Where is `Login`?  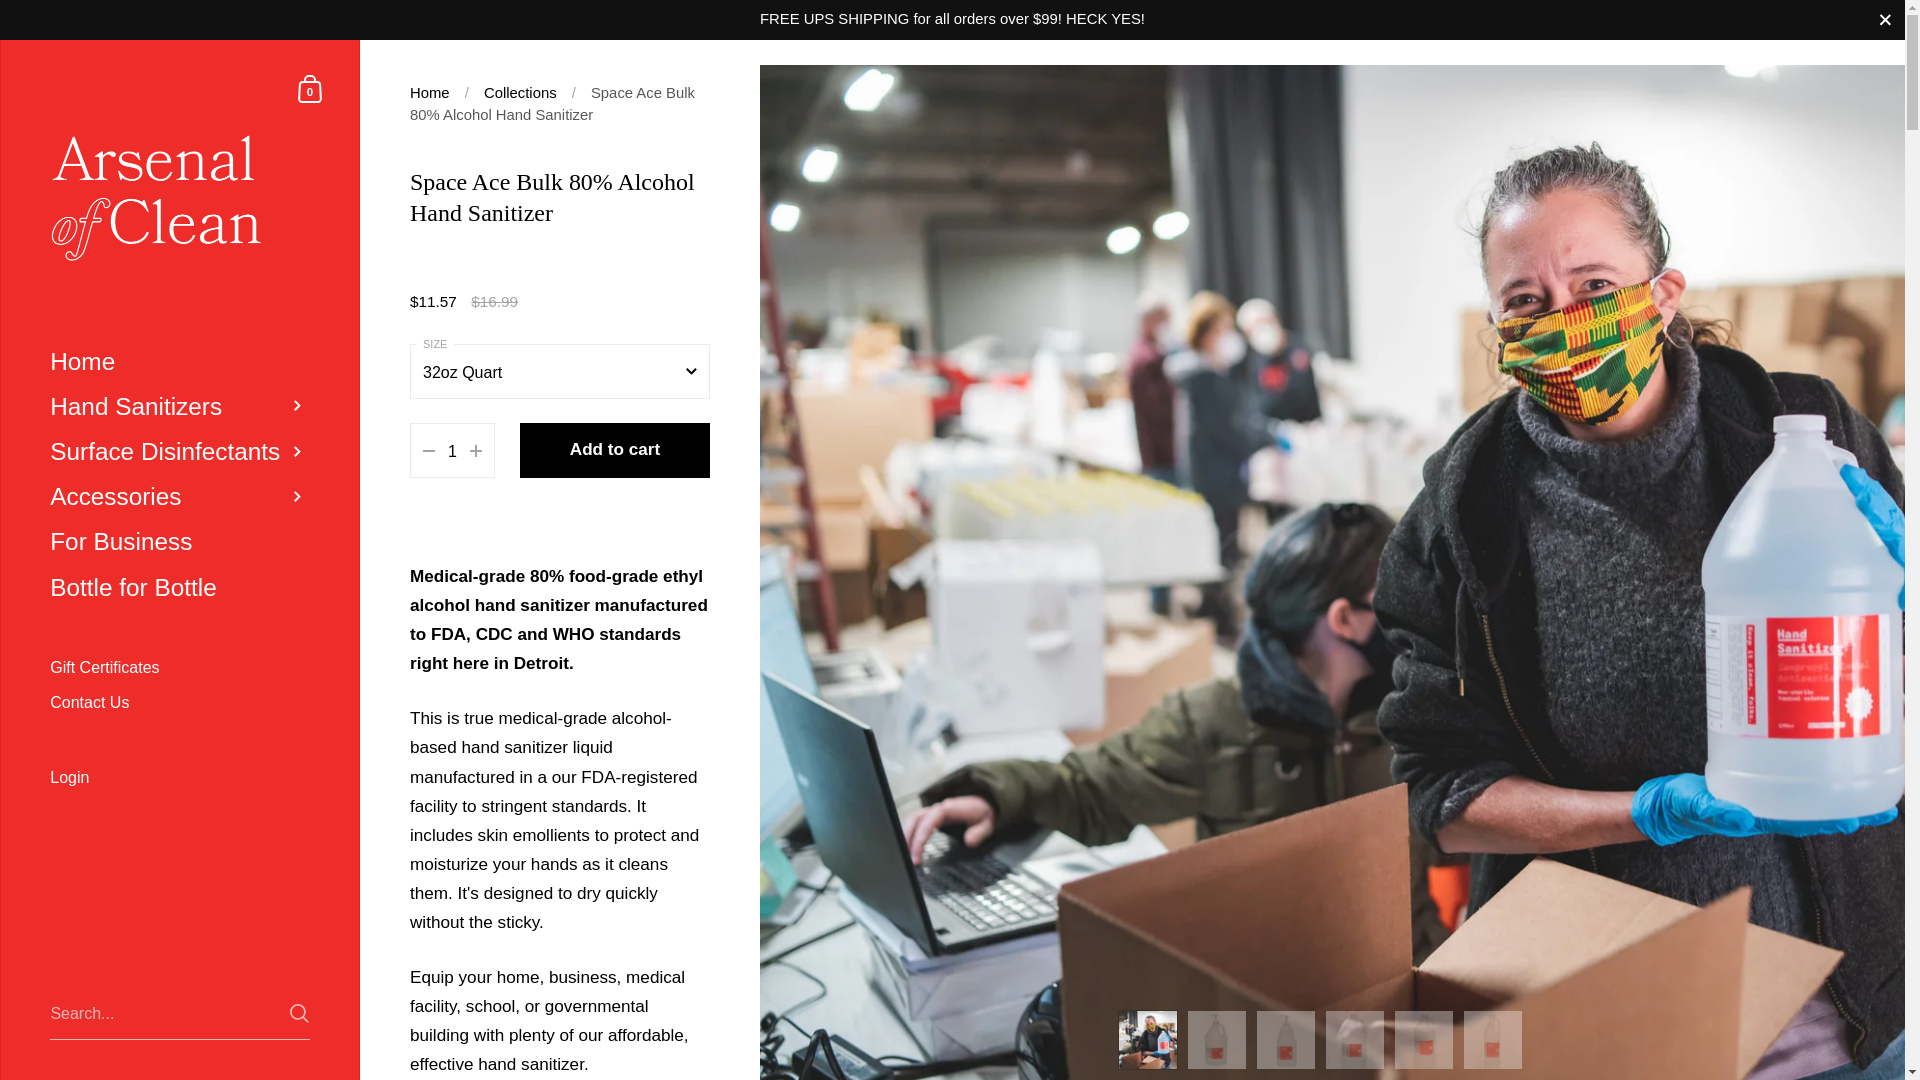 Login is located at coordinates (180, 779).